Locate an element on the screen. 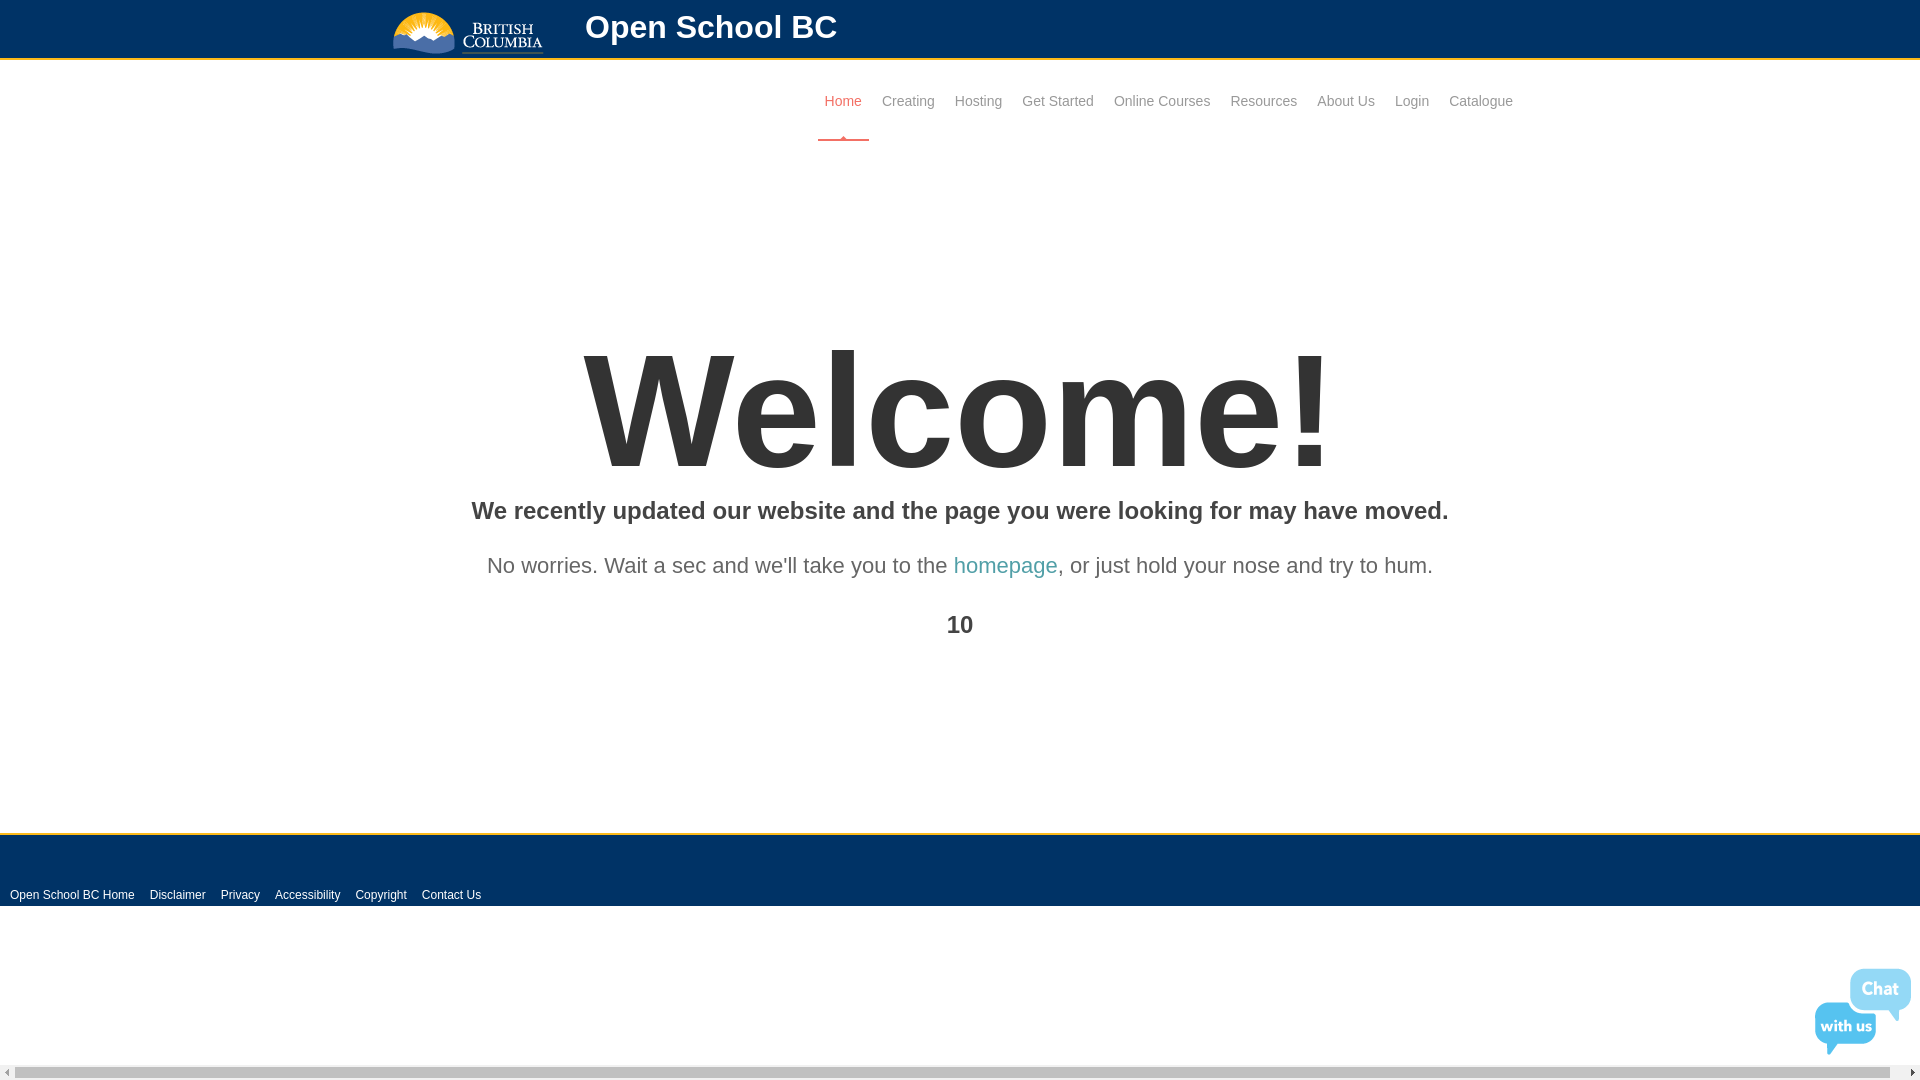  Creating is located at coordinates (908, 101).